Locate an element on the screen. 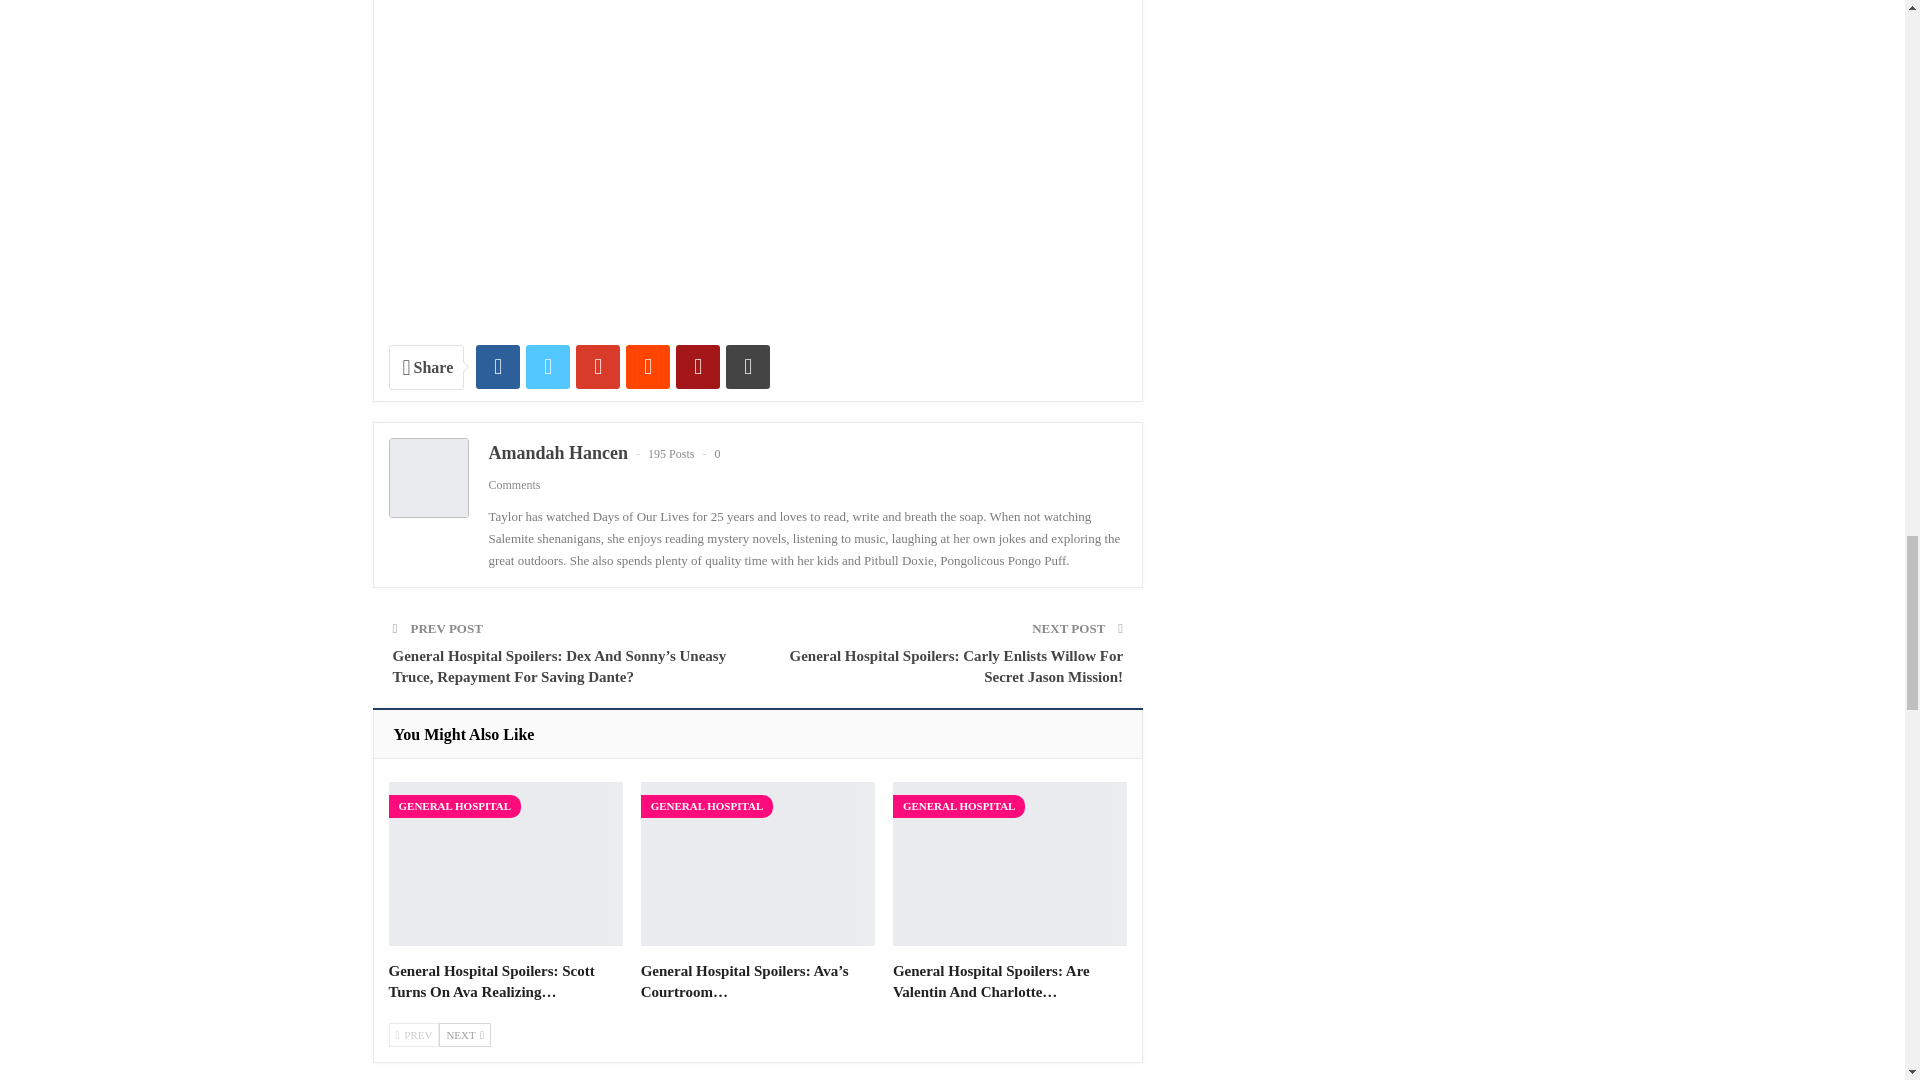 The height and width of the screenshot is (1080, 1920). Next is located at coordinates (465, 1034).